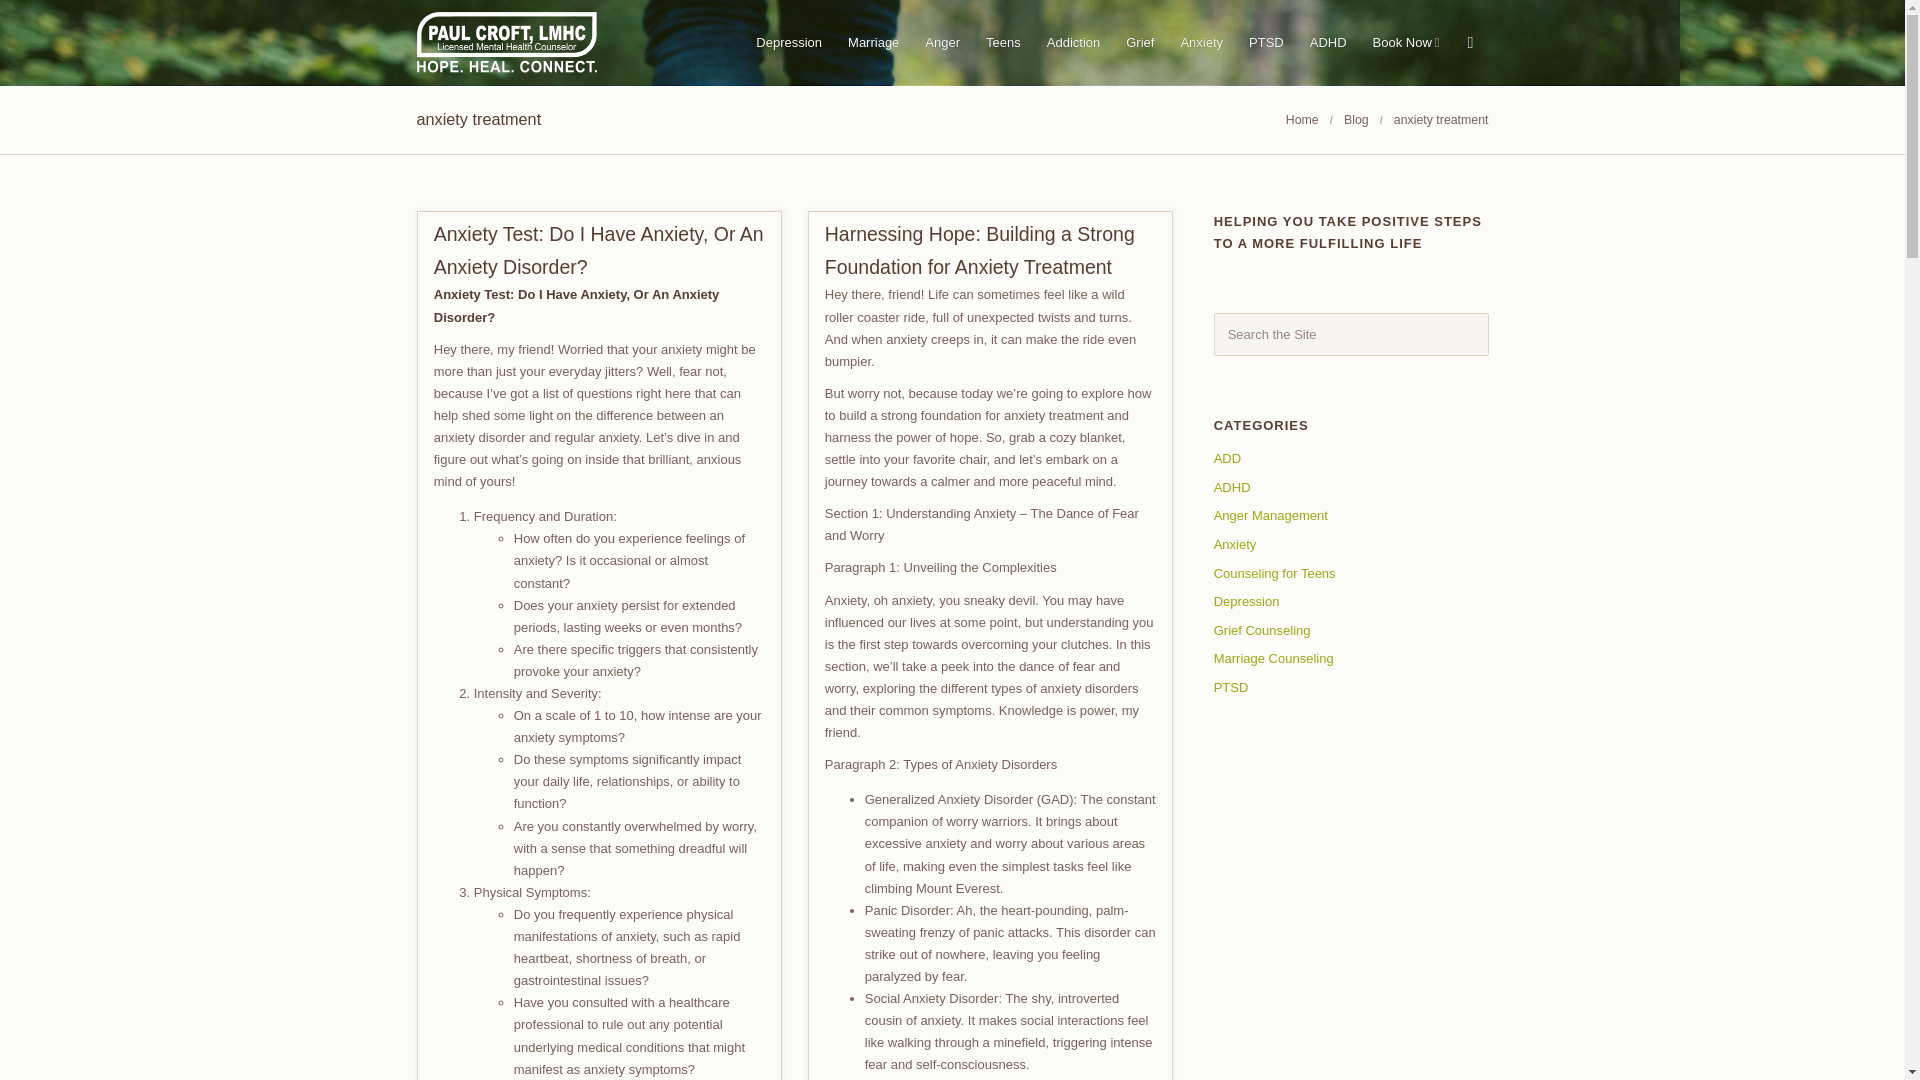 This screenshot has height=1080, width=1920. What do you see at coordinates (1302, 120) in the screenshot?
I see `Home` at bounding box center [1302, 120].